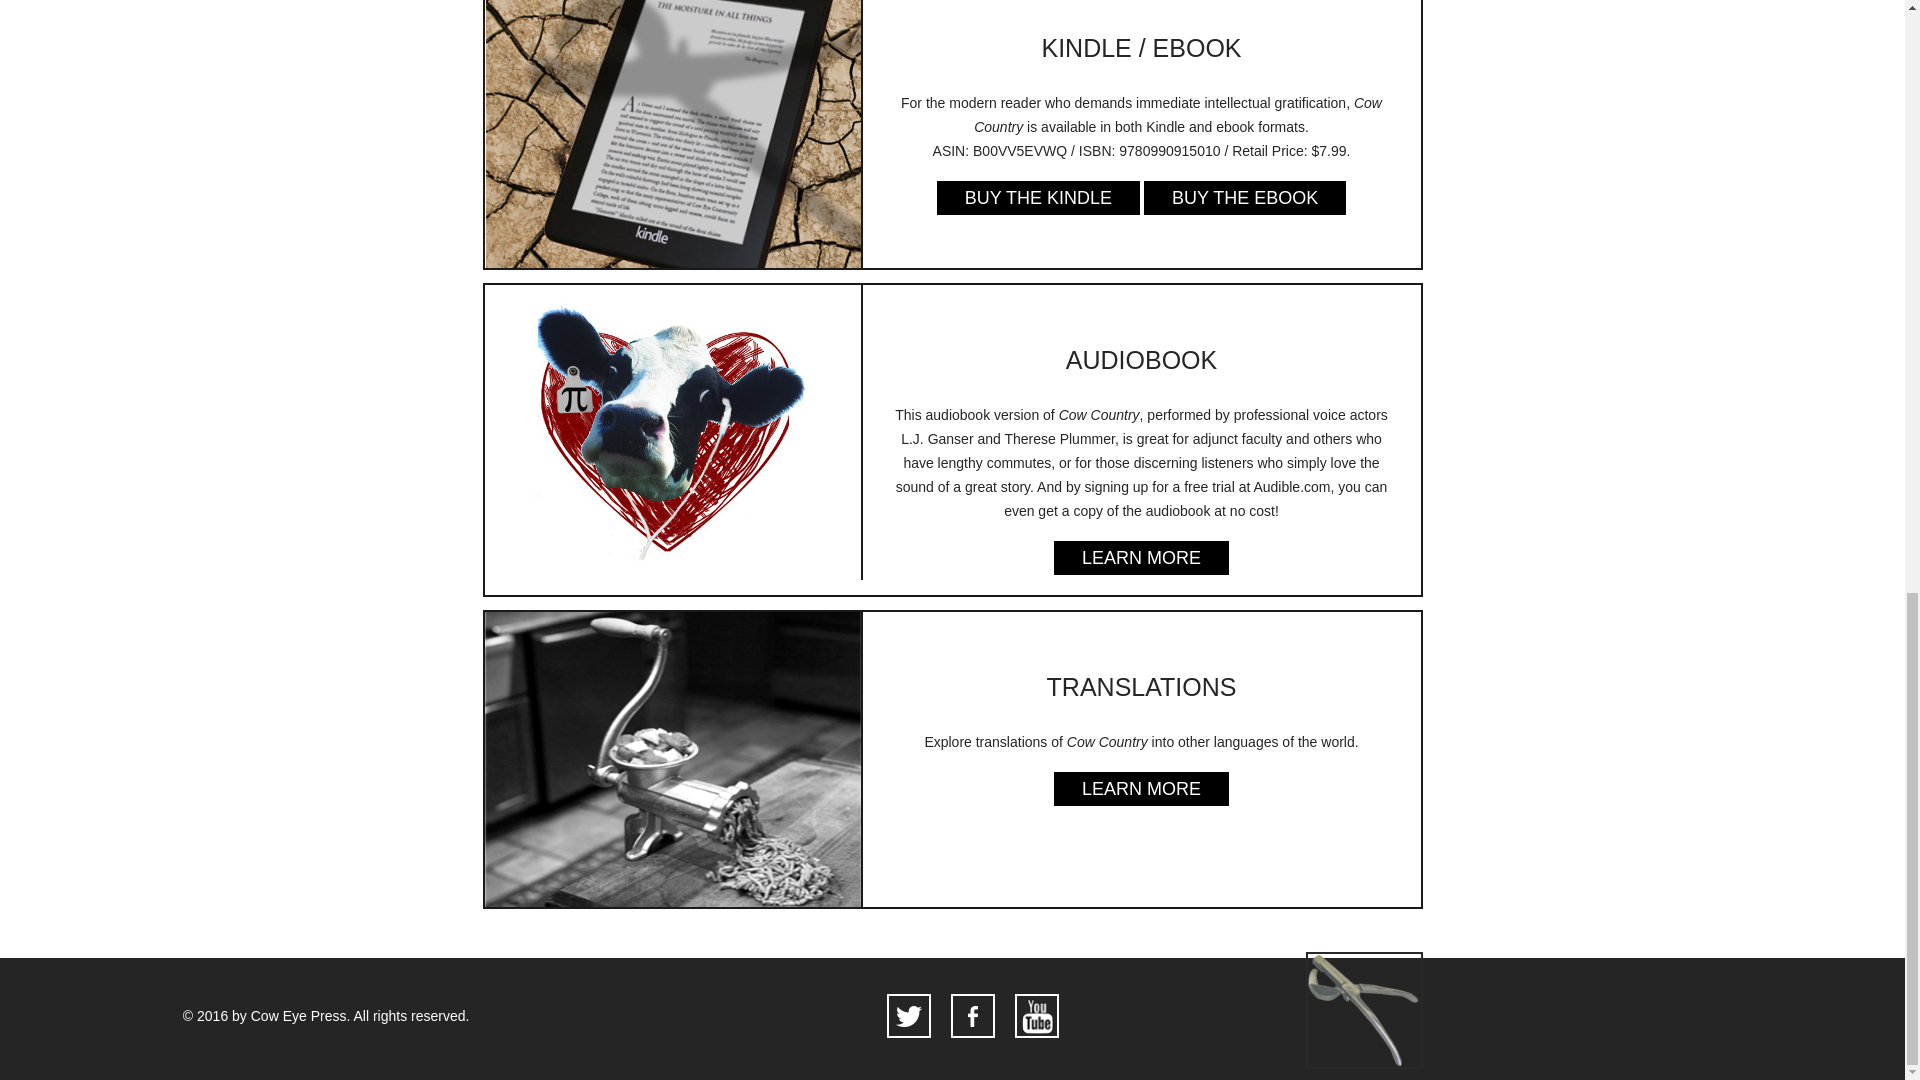 This screenshot has width=1920, height=1080. I want to click on youtube, so click(1037, 1015).